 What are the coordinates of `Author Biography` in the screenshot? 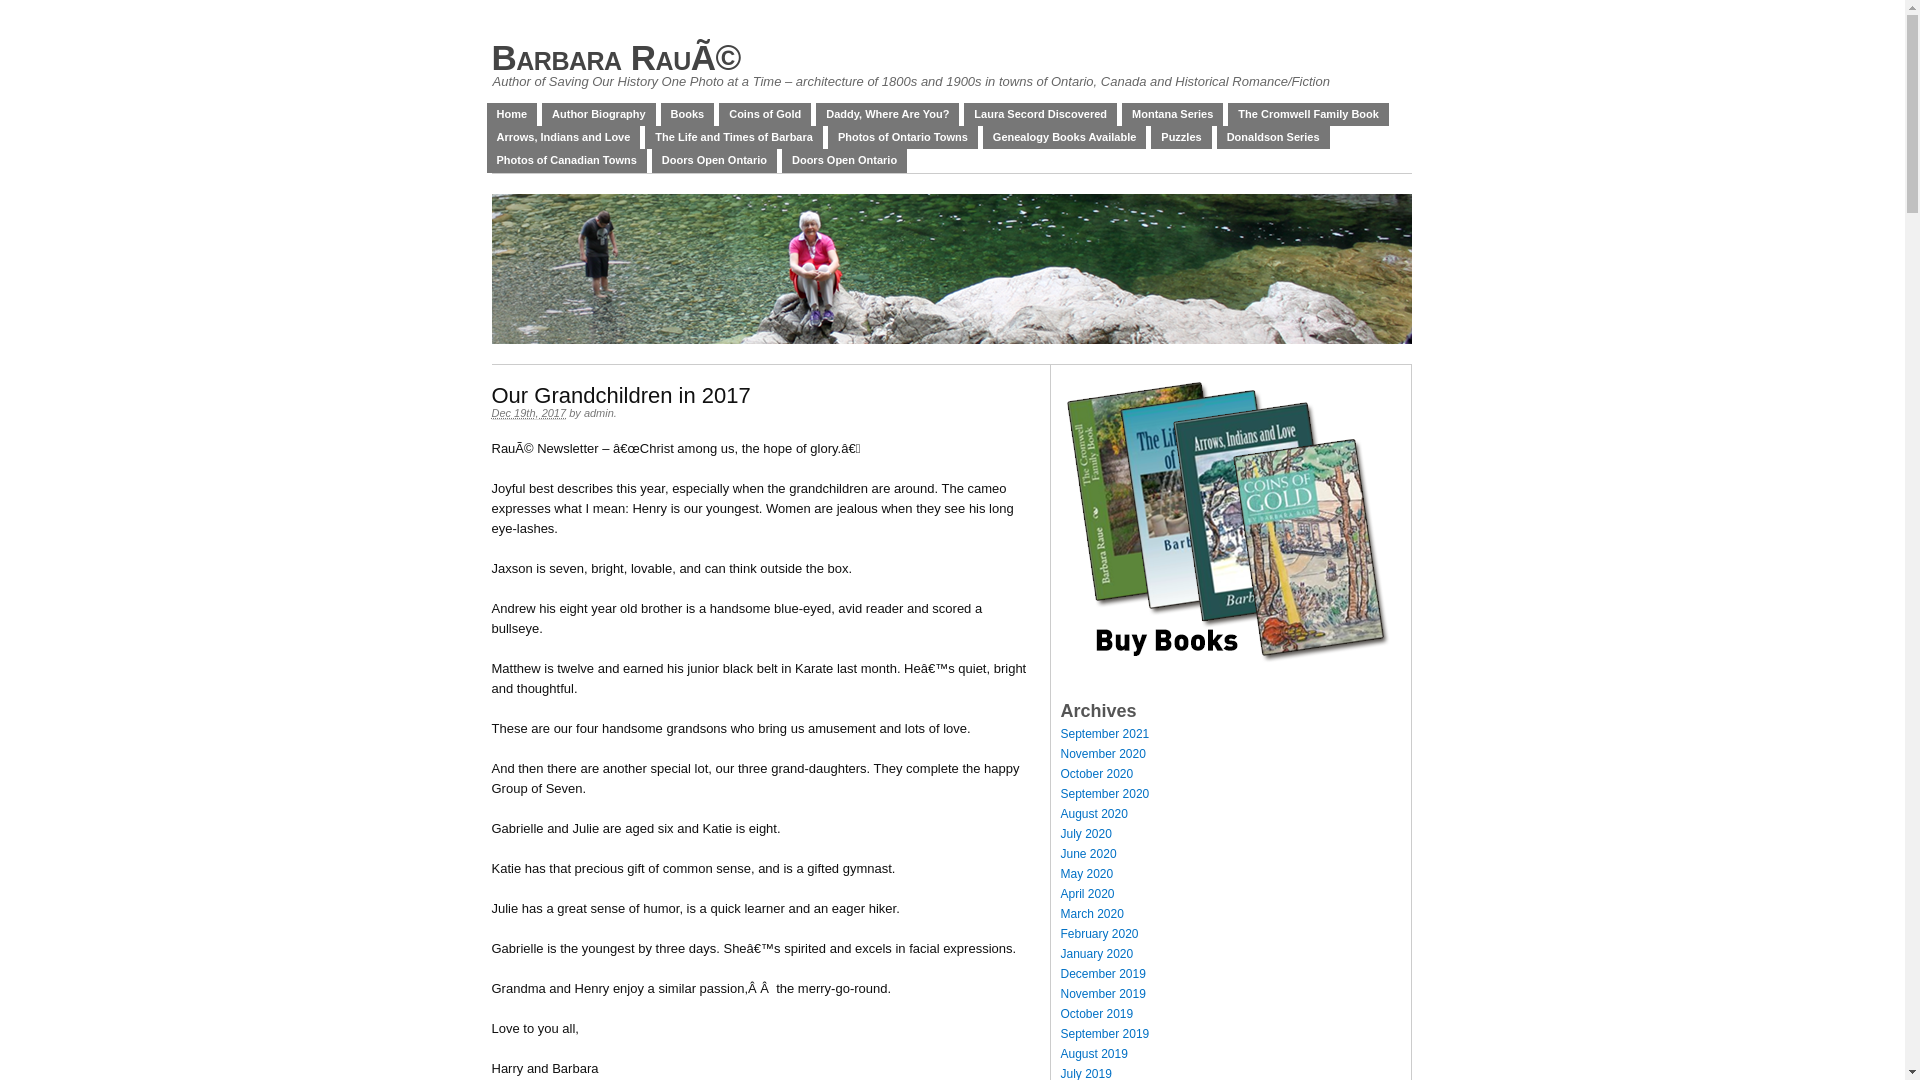 It's located at (599, 114).